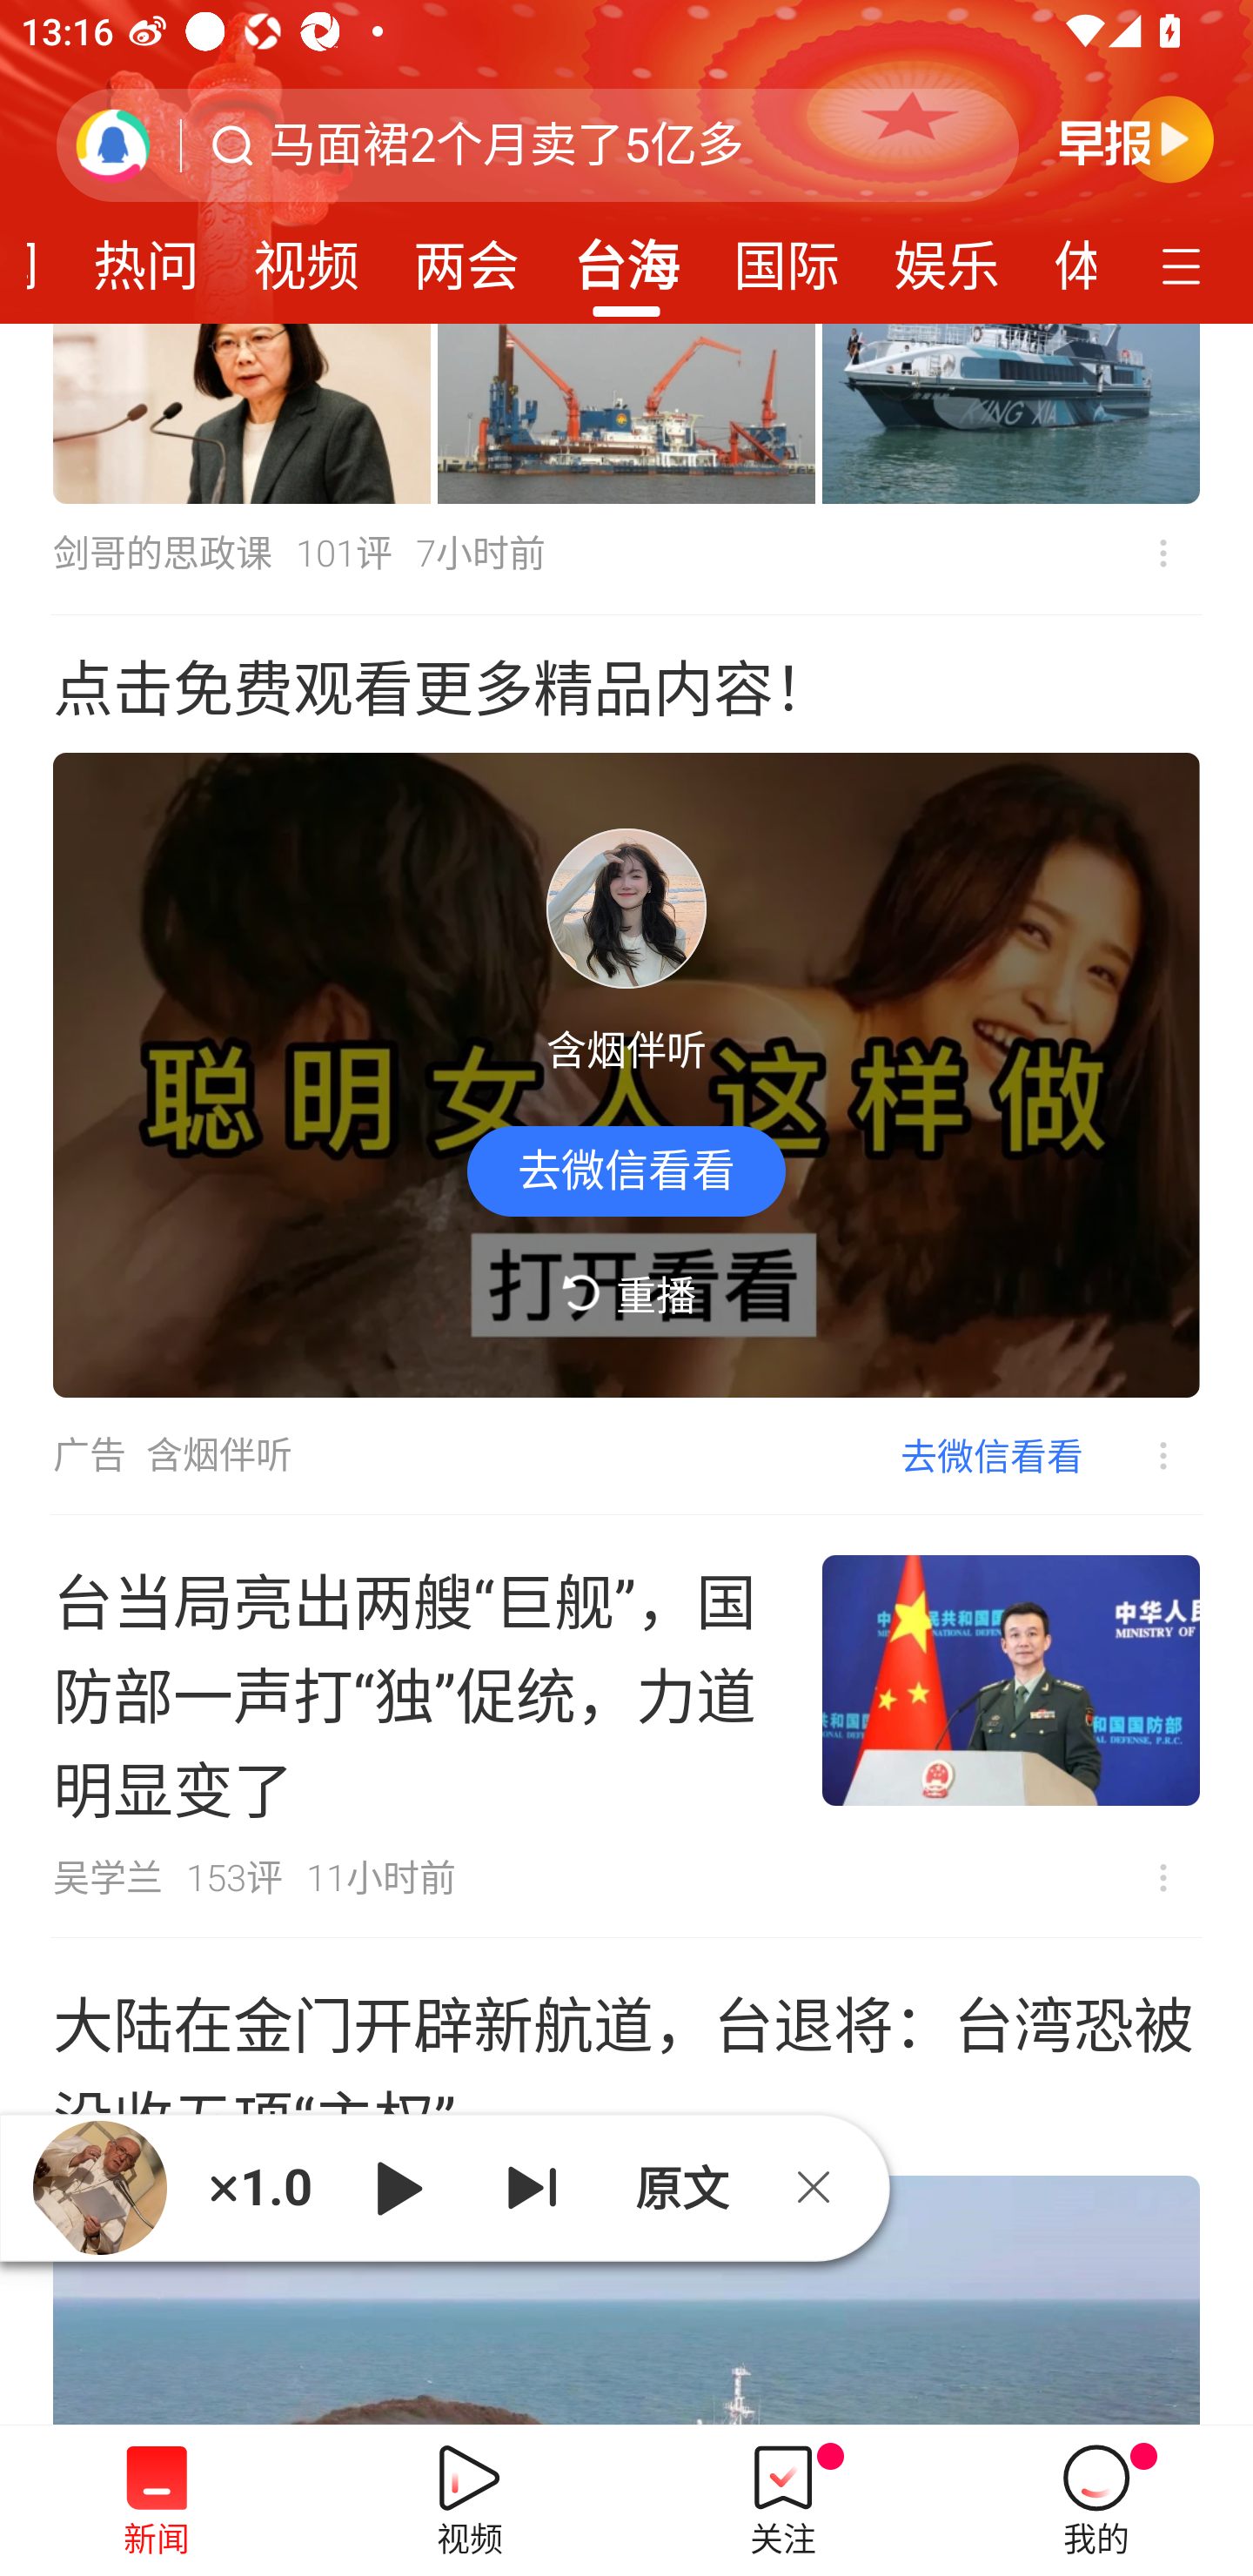 Image resolution: width=1253 pixels, height=2576 pixels. What do you see at coordinates (626, 256) in the screenshot?
I see `台海` at bounding box center [626, 256].